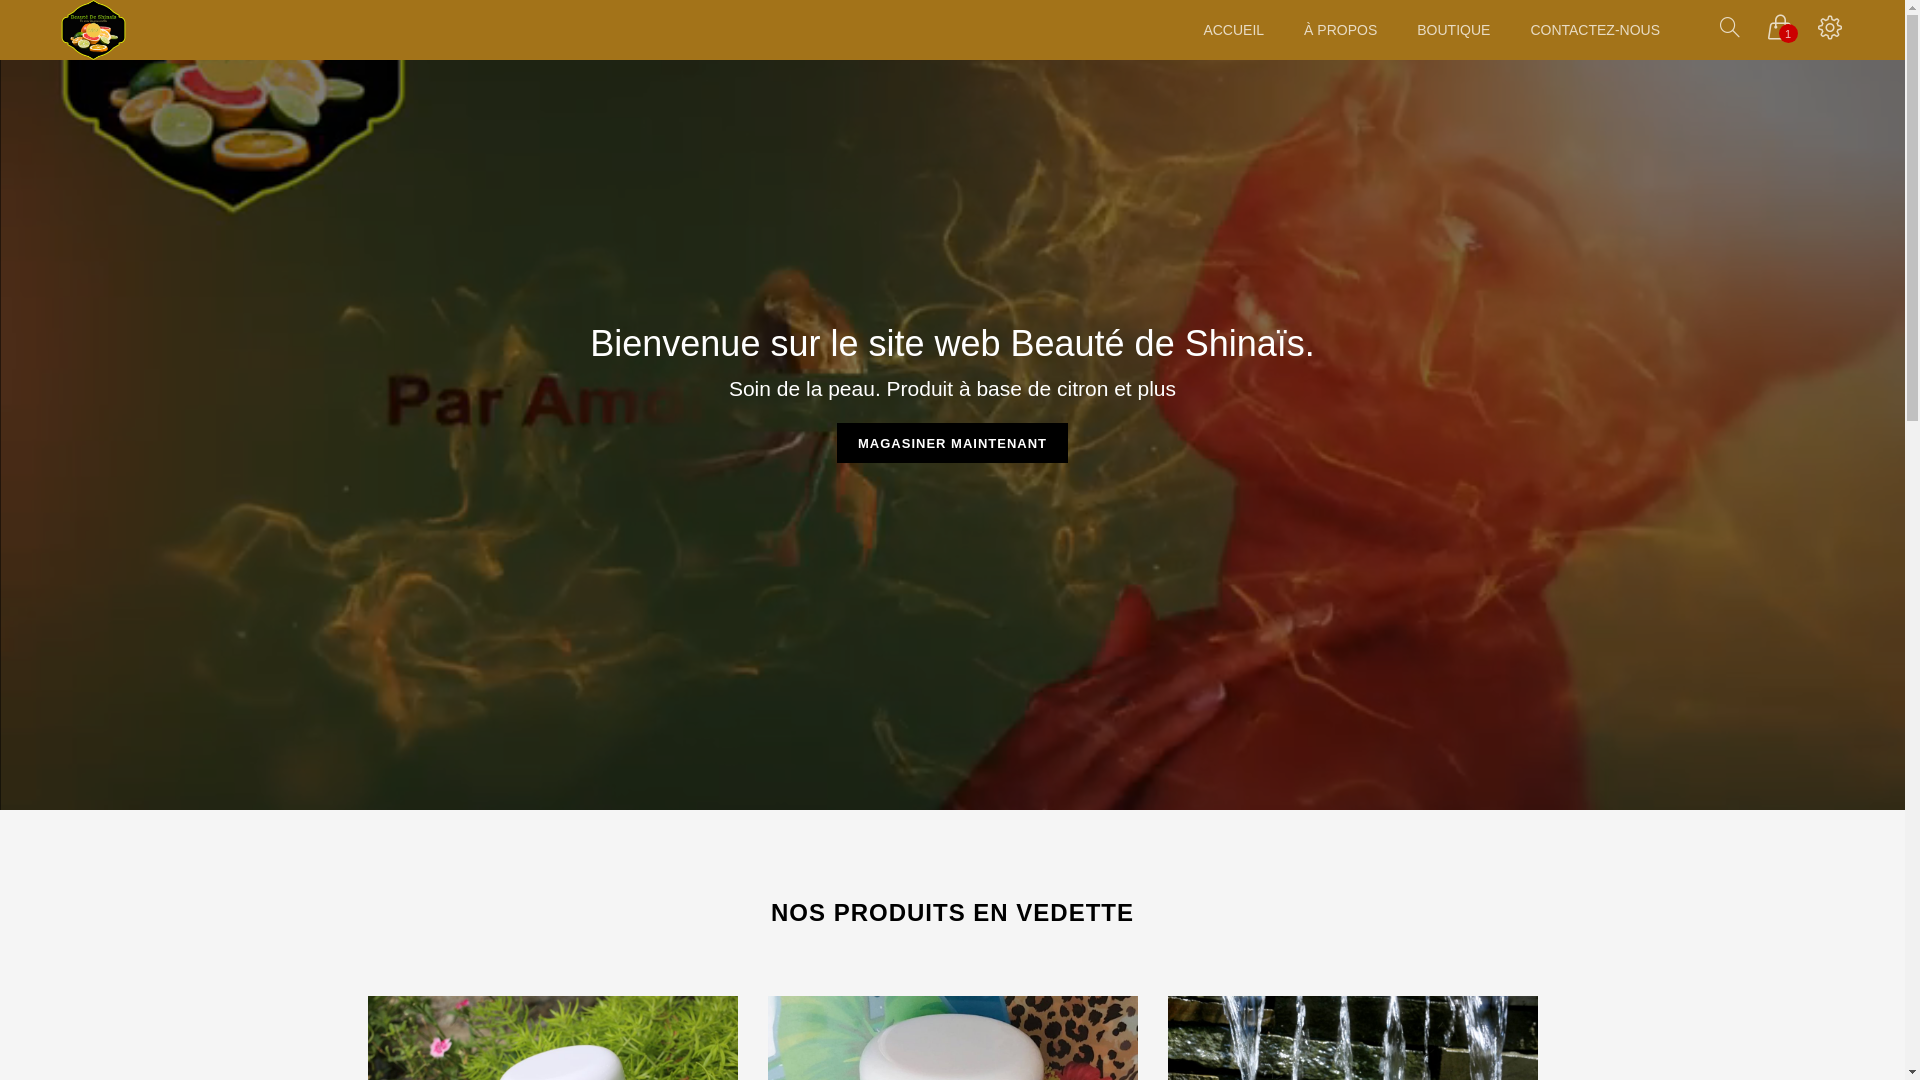 The image size is (1920, 1080). What do you see at coordinates (1595, 30) in the screenshot?
I see `CONTACTEZ-NOUS` at bounding box center [1595, 30].